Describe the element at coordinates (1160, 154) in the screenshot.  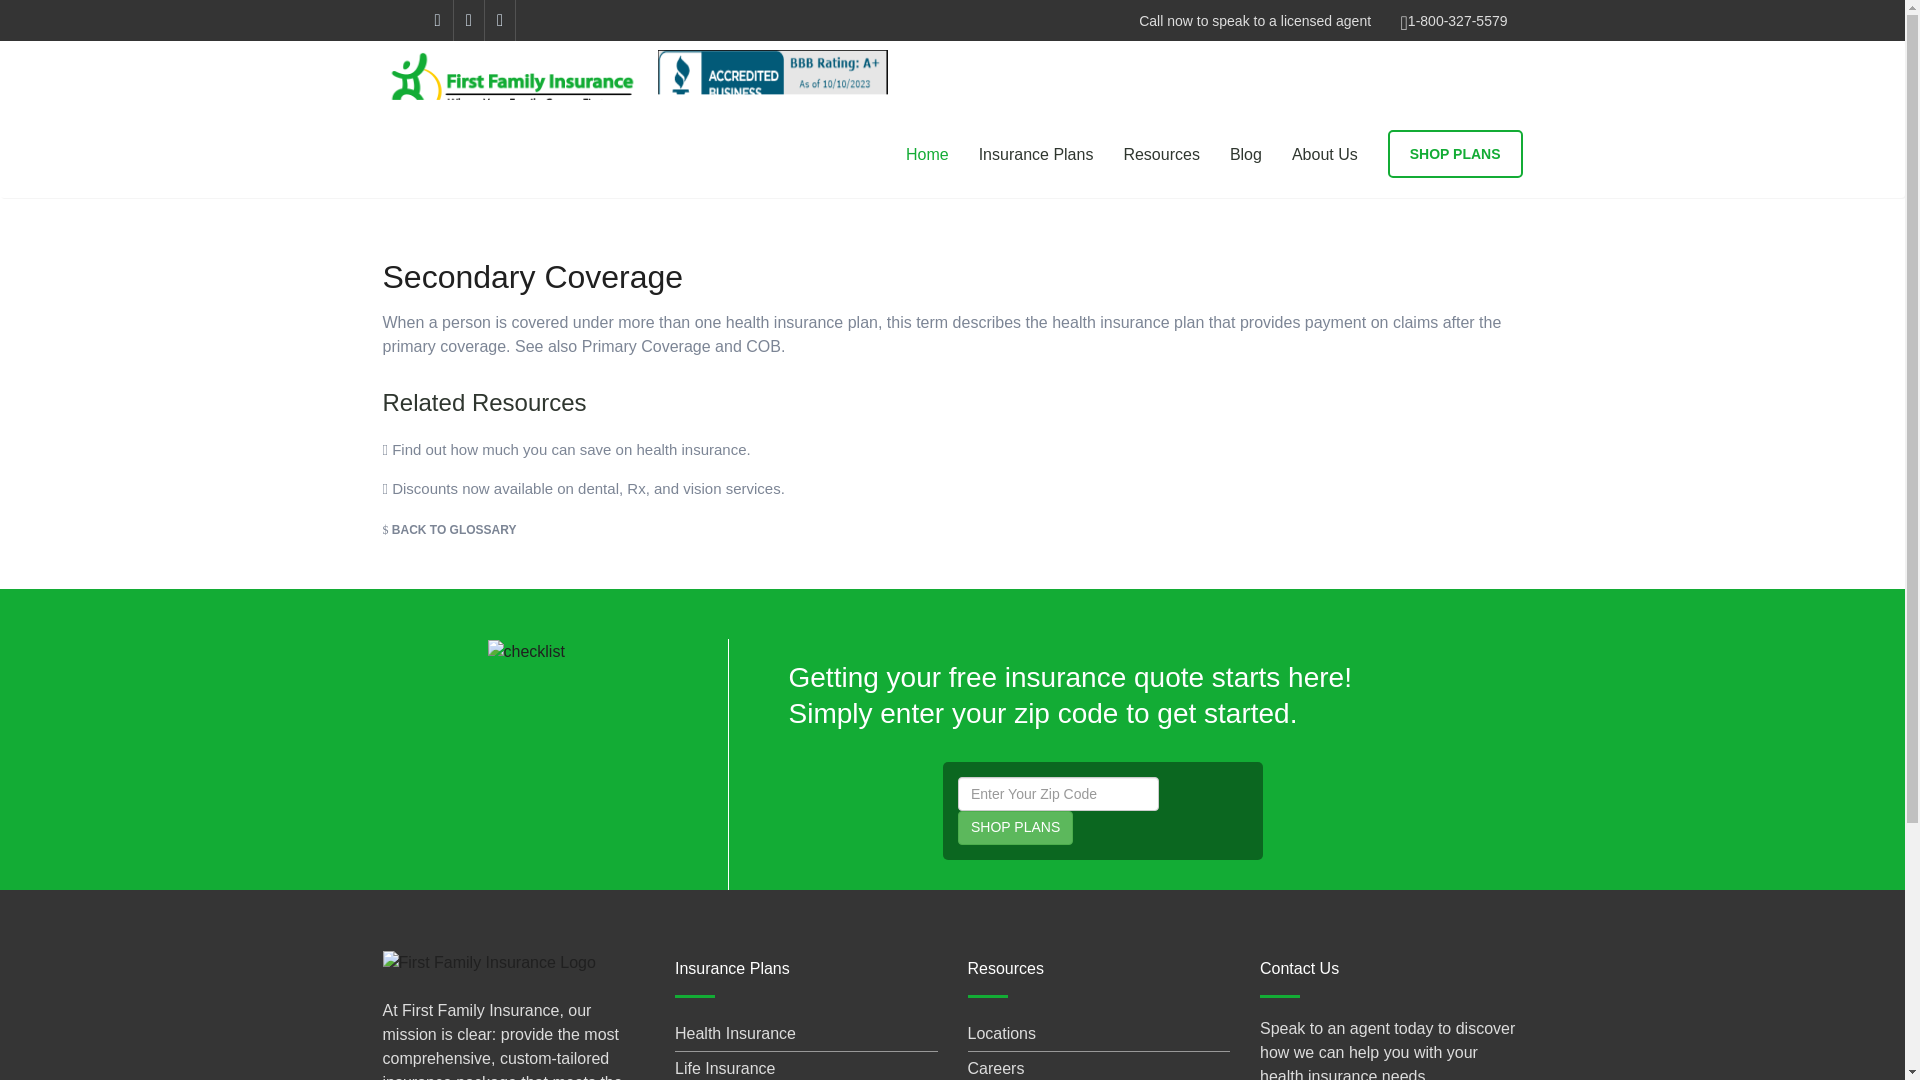
I see `Resources` at that location.